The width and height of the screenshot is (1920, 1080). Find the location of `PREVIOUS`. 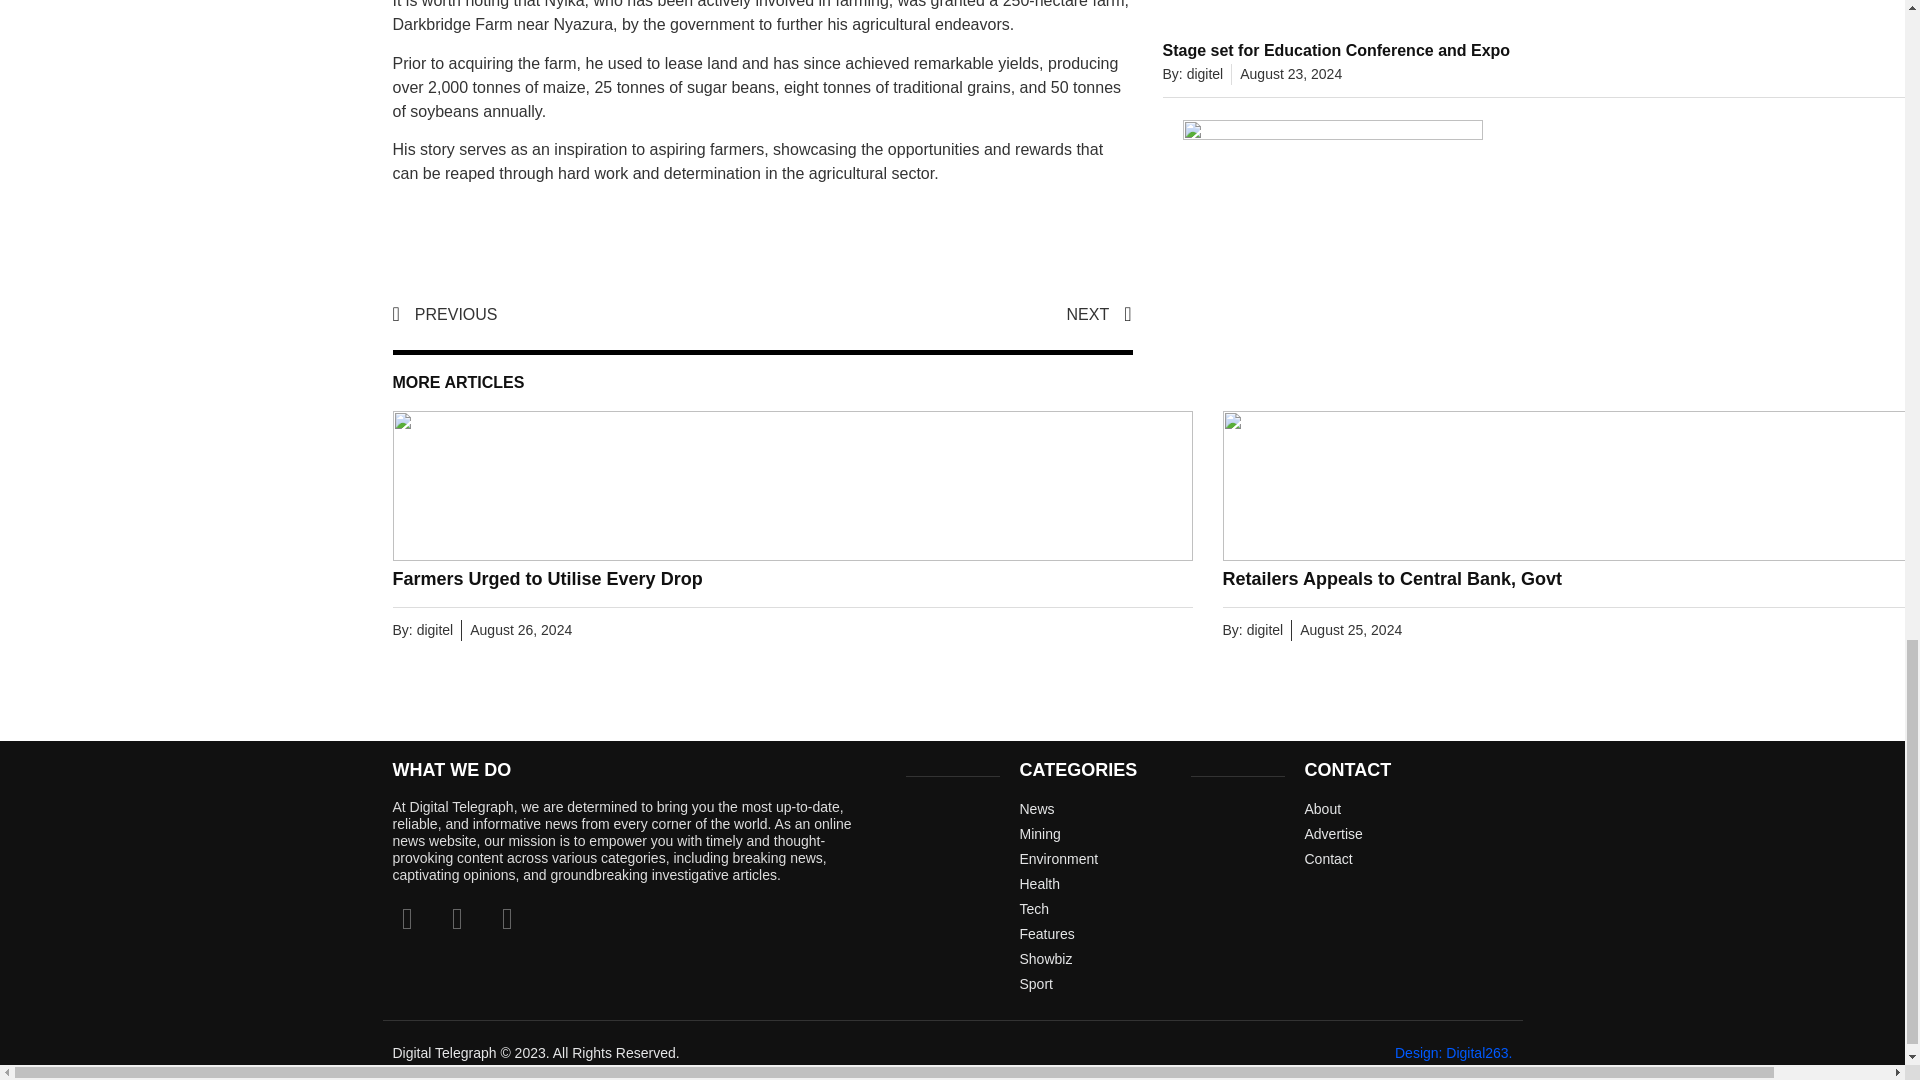

PREVIOUS is located at coordinates (578, 315).